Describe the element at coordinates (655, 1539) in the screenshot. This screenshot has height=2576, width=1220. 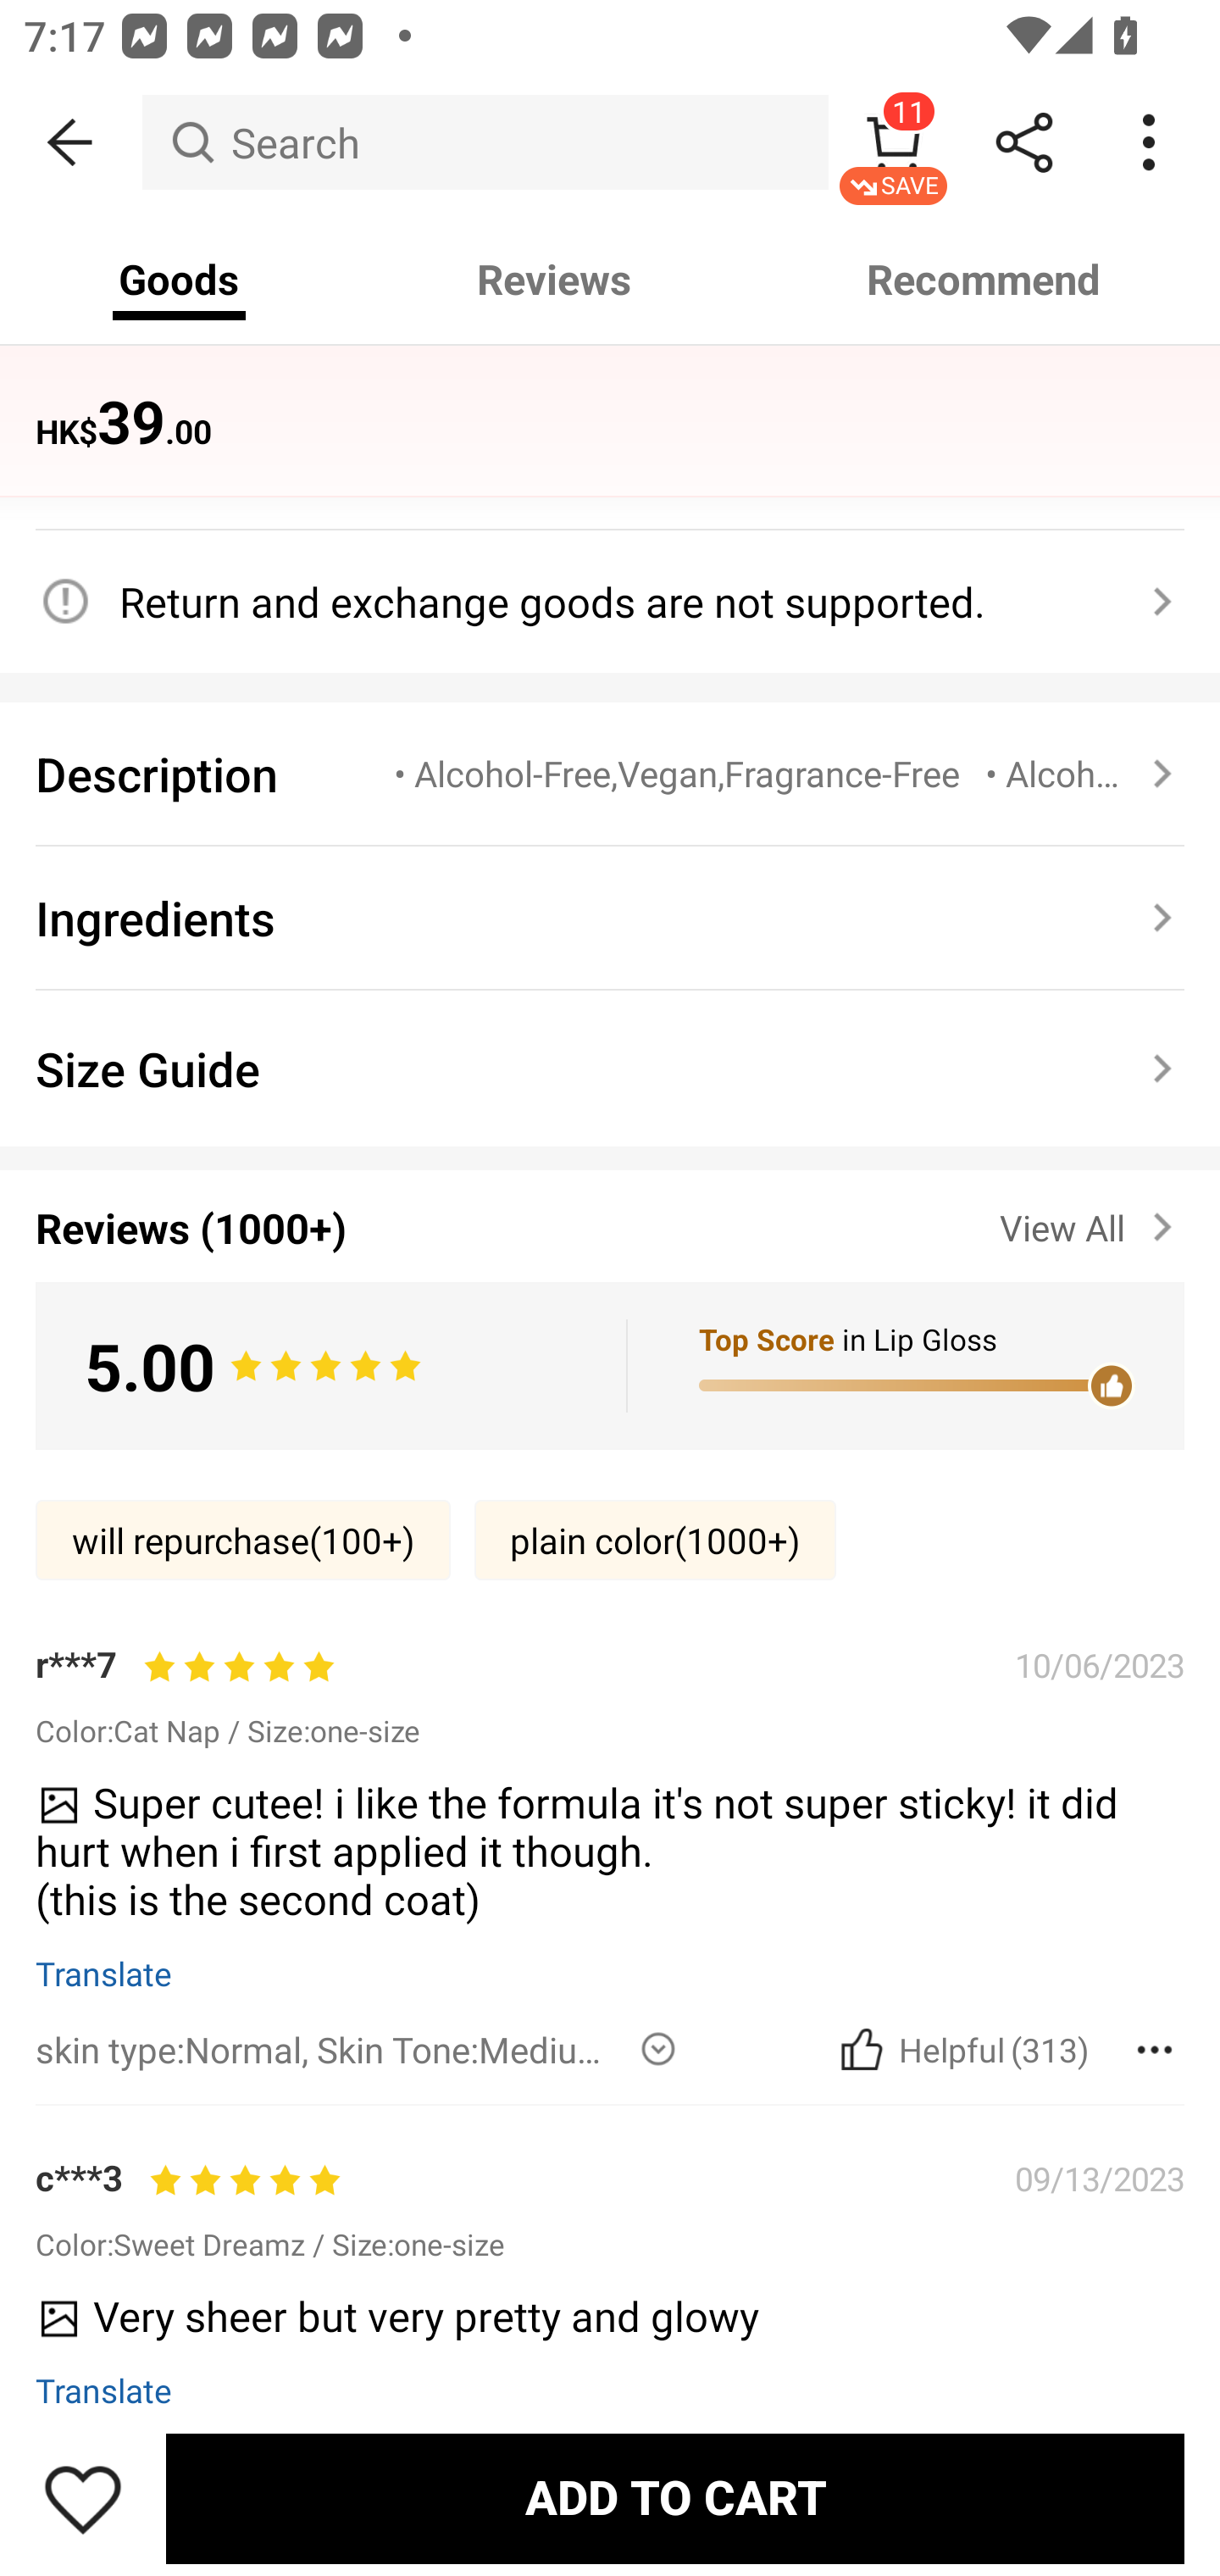
I see `plain color(1000‎+)` at that location.